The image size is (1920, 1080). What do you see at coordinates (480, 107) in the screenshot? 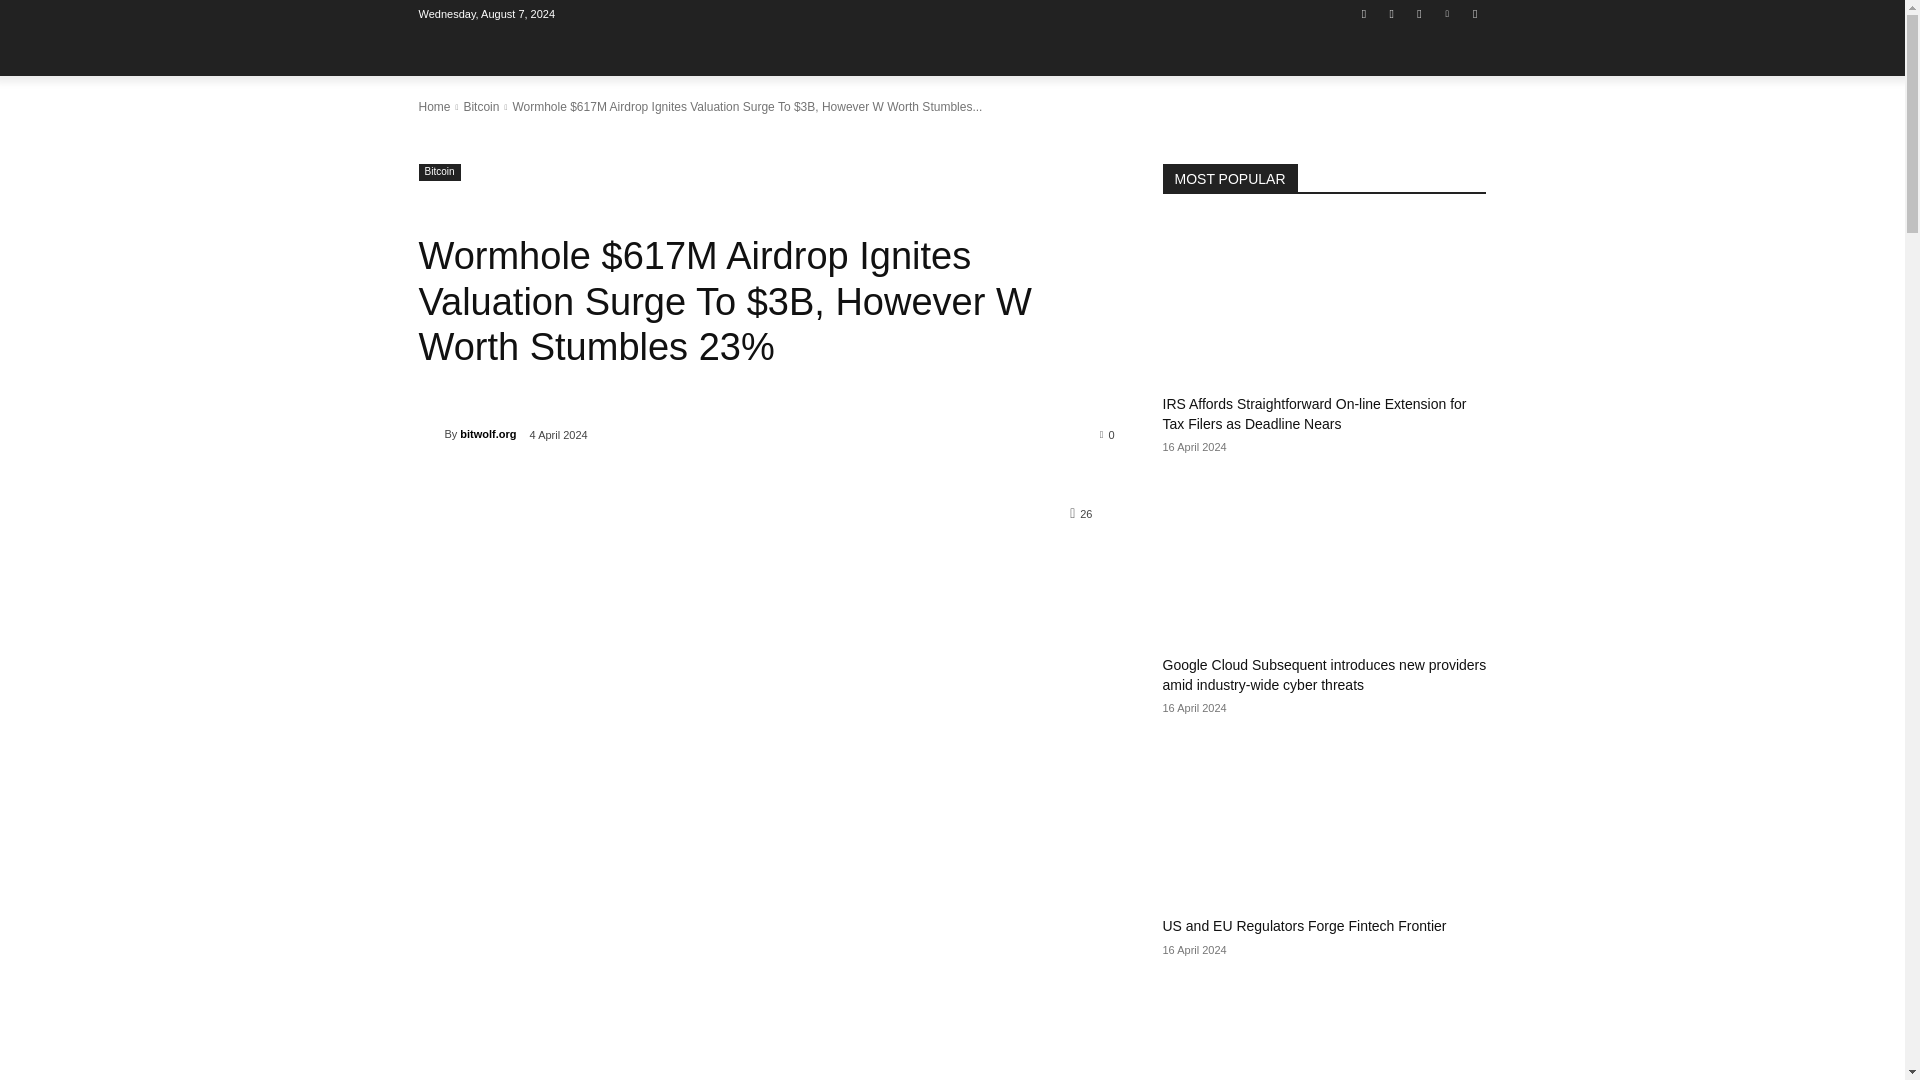
I see `Bitcoin` at bounding box center [480, 107].